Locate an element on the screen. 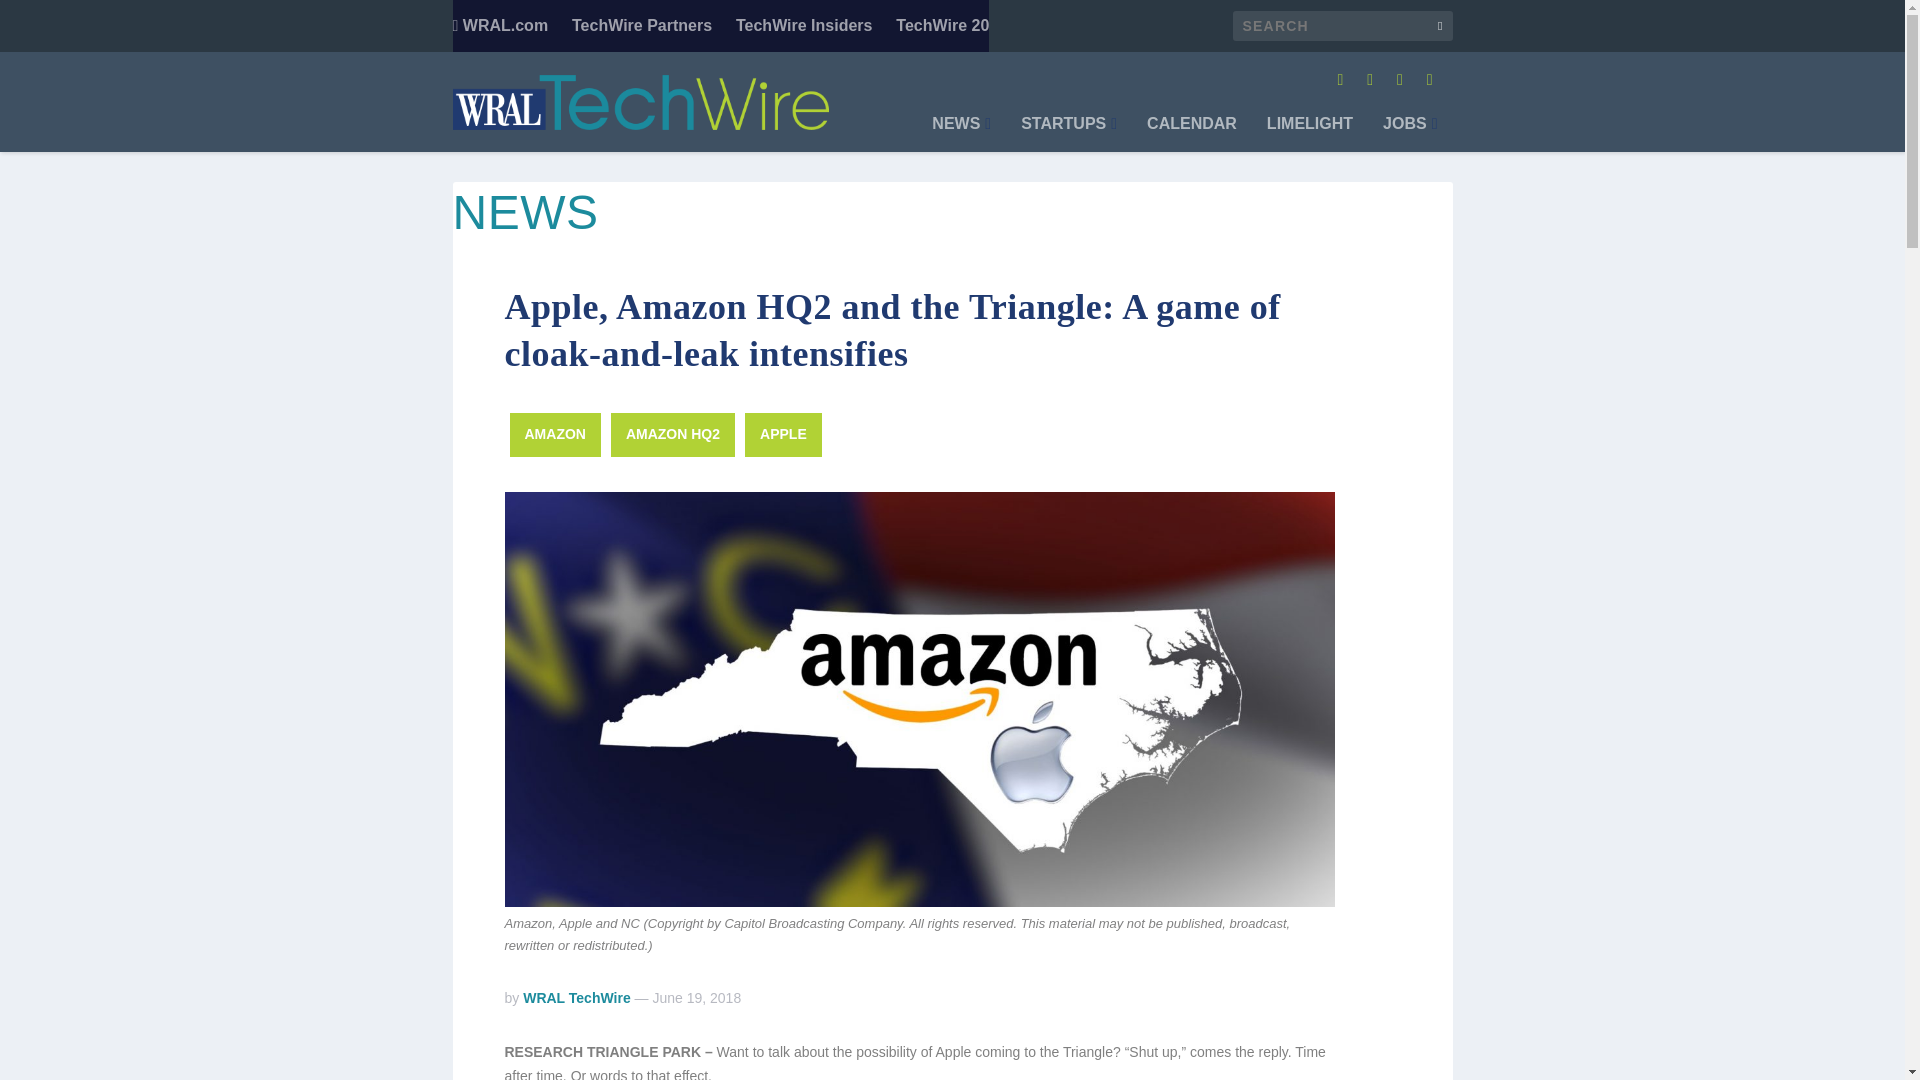 The height and width of the screenshot is (1080, 1920). STARTUPS is located at coordinates (1069, 134).